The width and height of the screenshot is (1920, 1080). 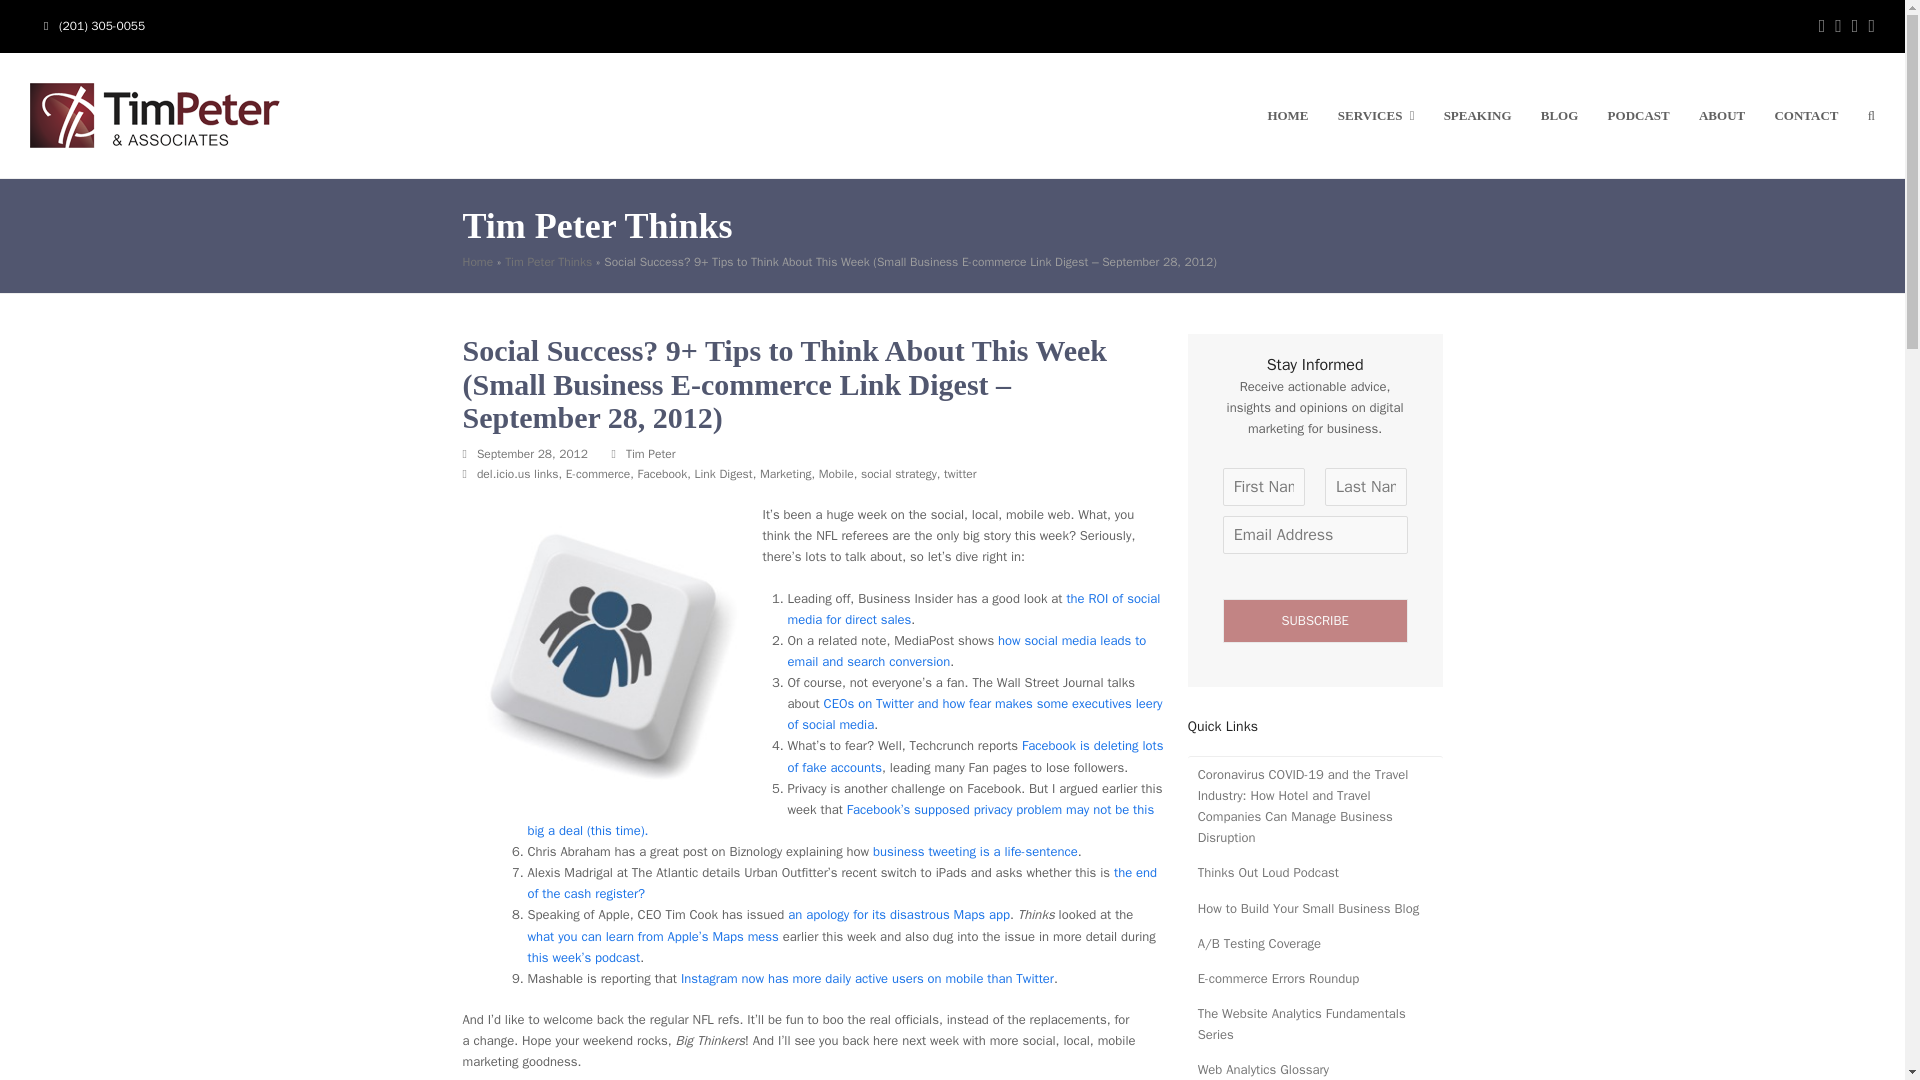 What do you see at coordinates (836, 473) in the screenshot?
I see `Mobile` at bounding box center [836, 473].